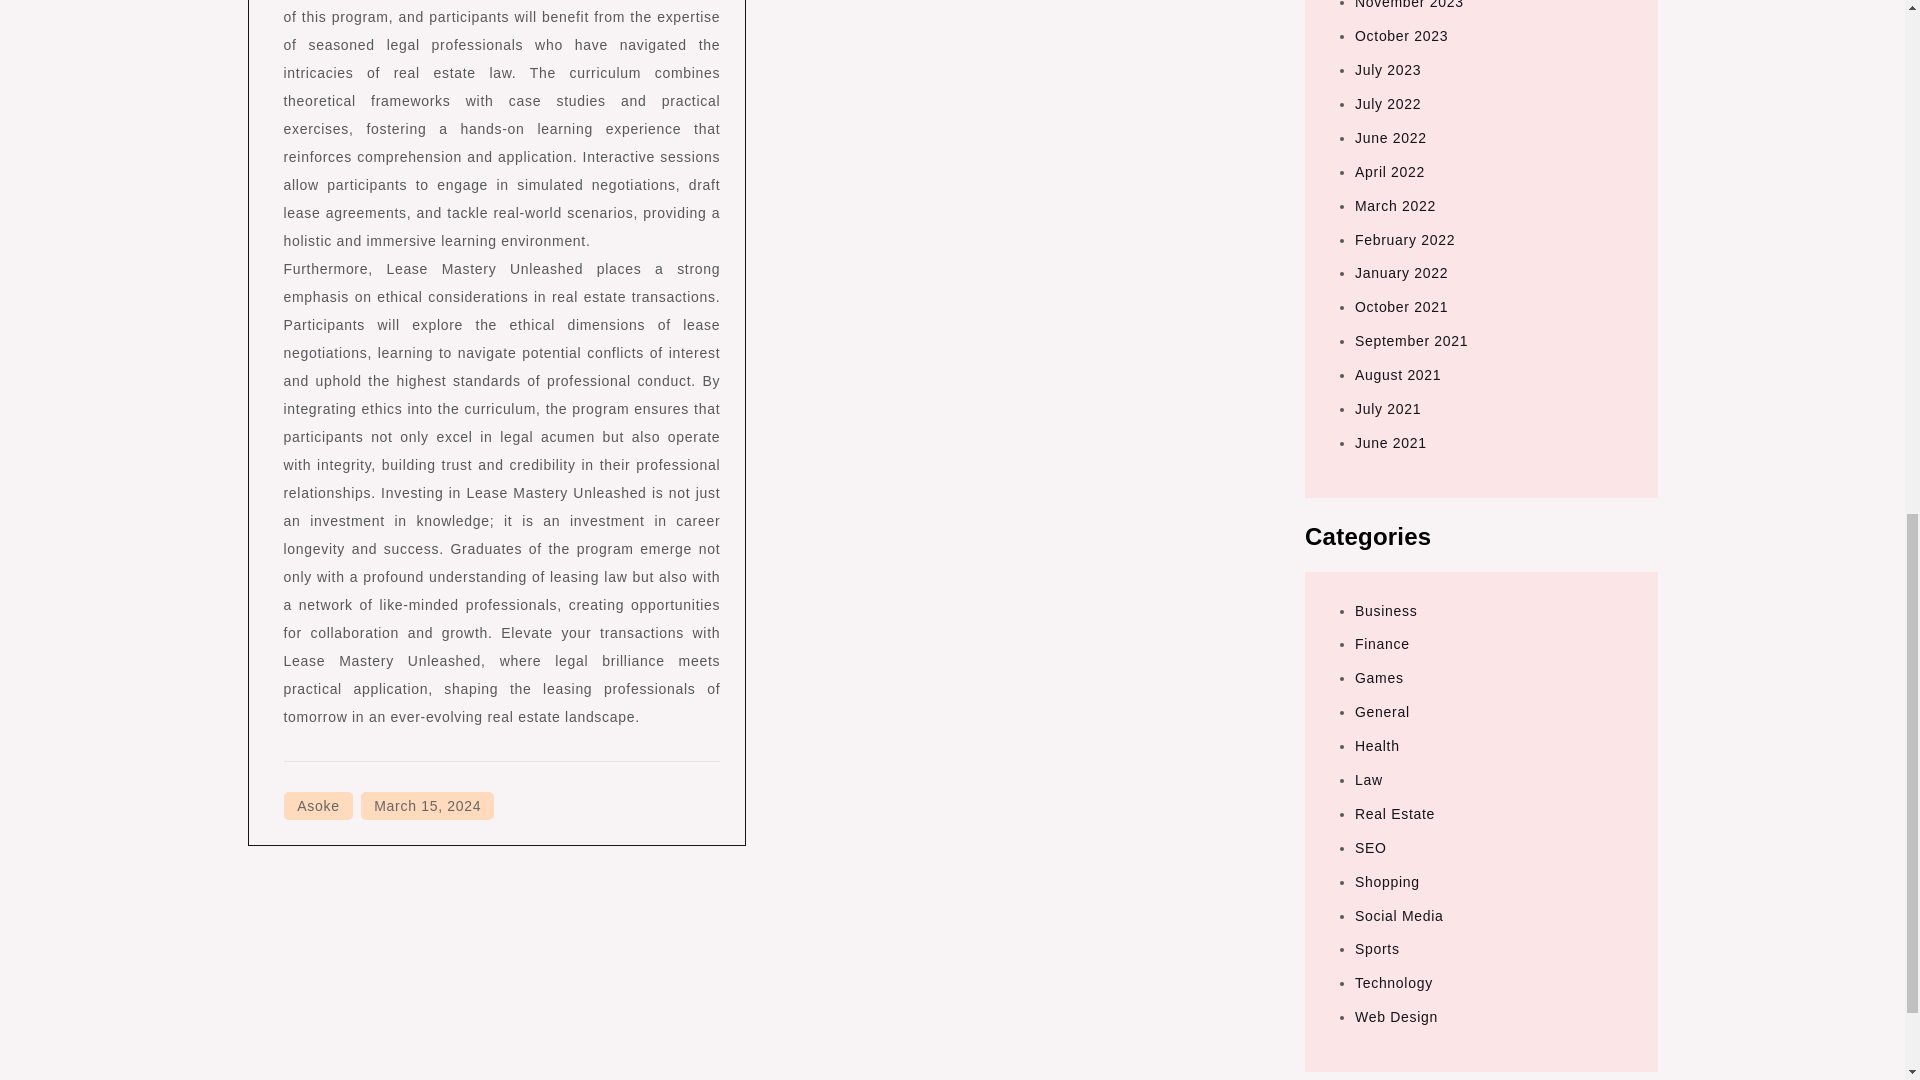 This screenshot has width=1920, height=1080. What do you see at coordinates (1390, 172) in the screenshot?
I see `April 2022` at bounding box center [1390, 172].